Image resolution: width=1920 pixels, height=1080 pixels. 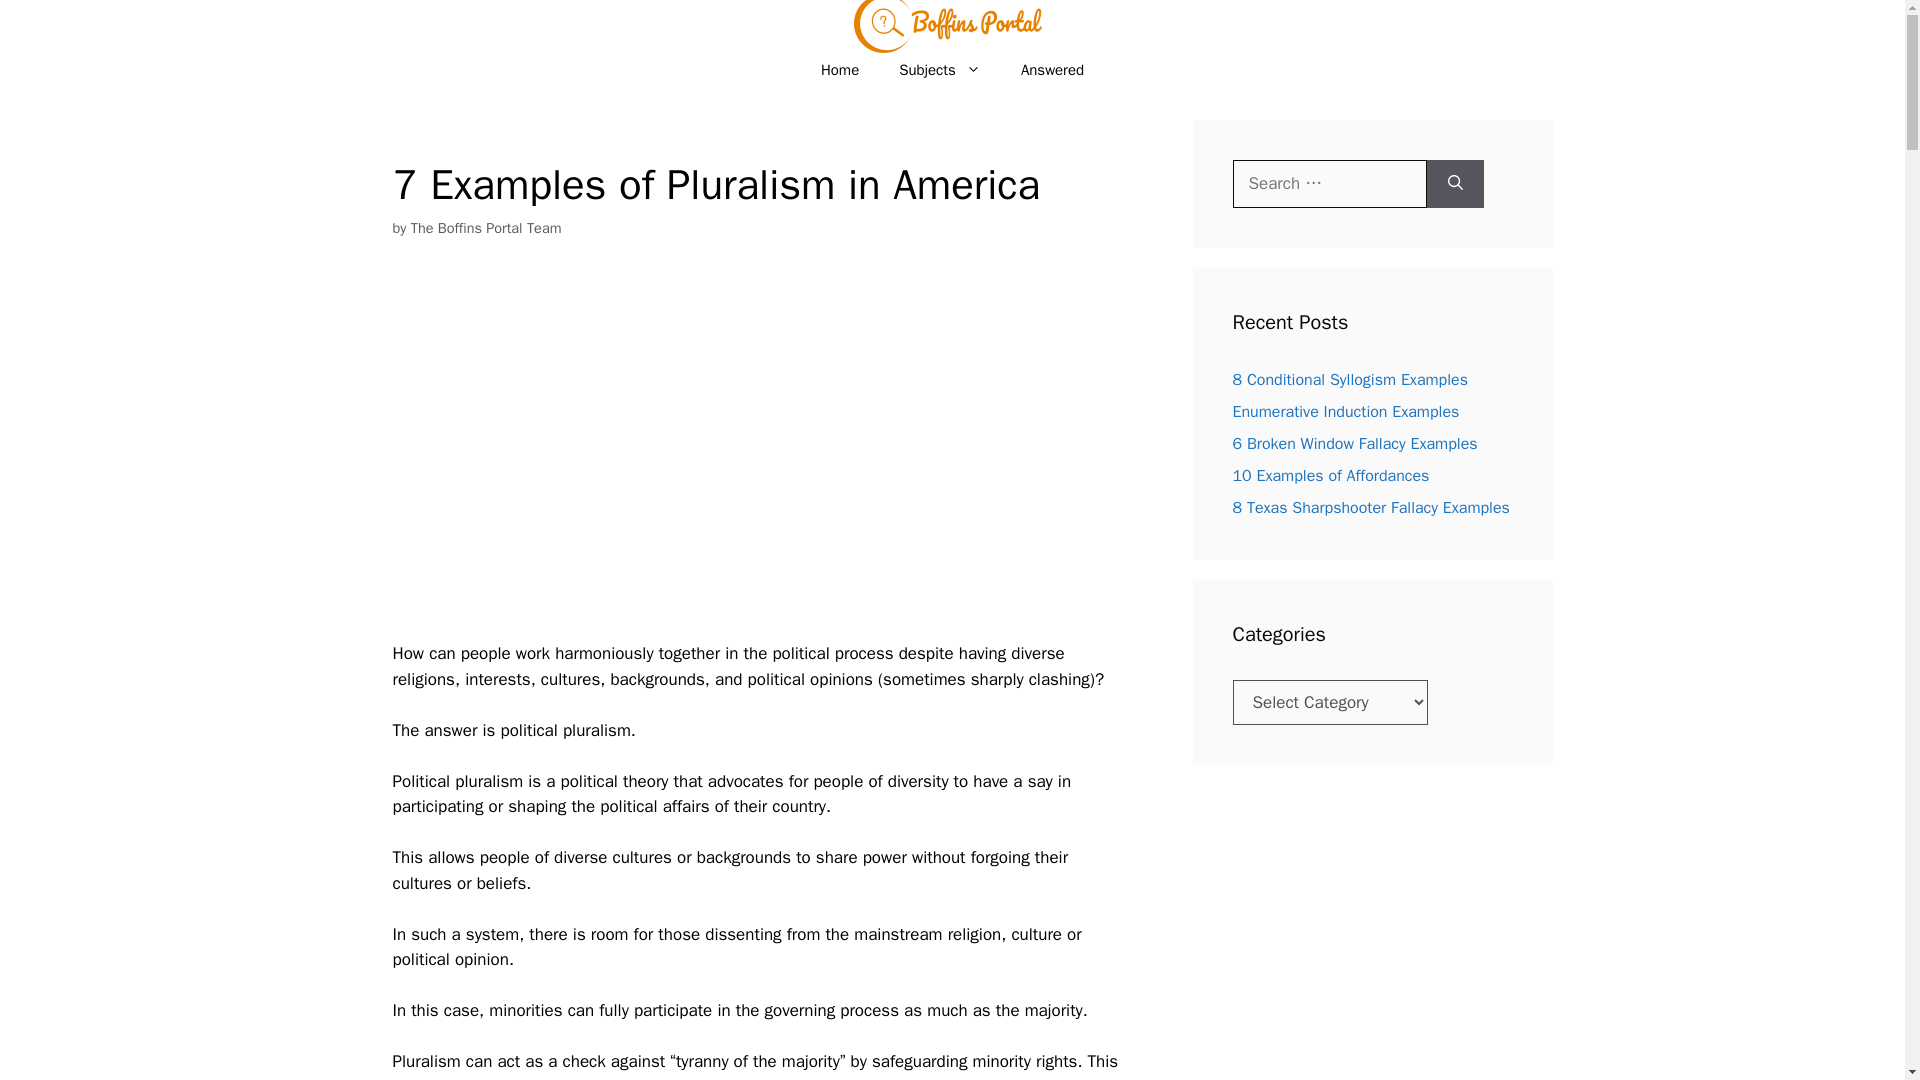 What do you see at coordinates (940, 70) in the screenshot?
I see `Subjects` at bounding box center [940, 70].